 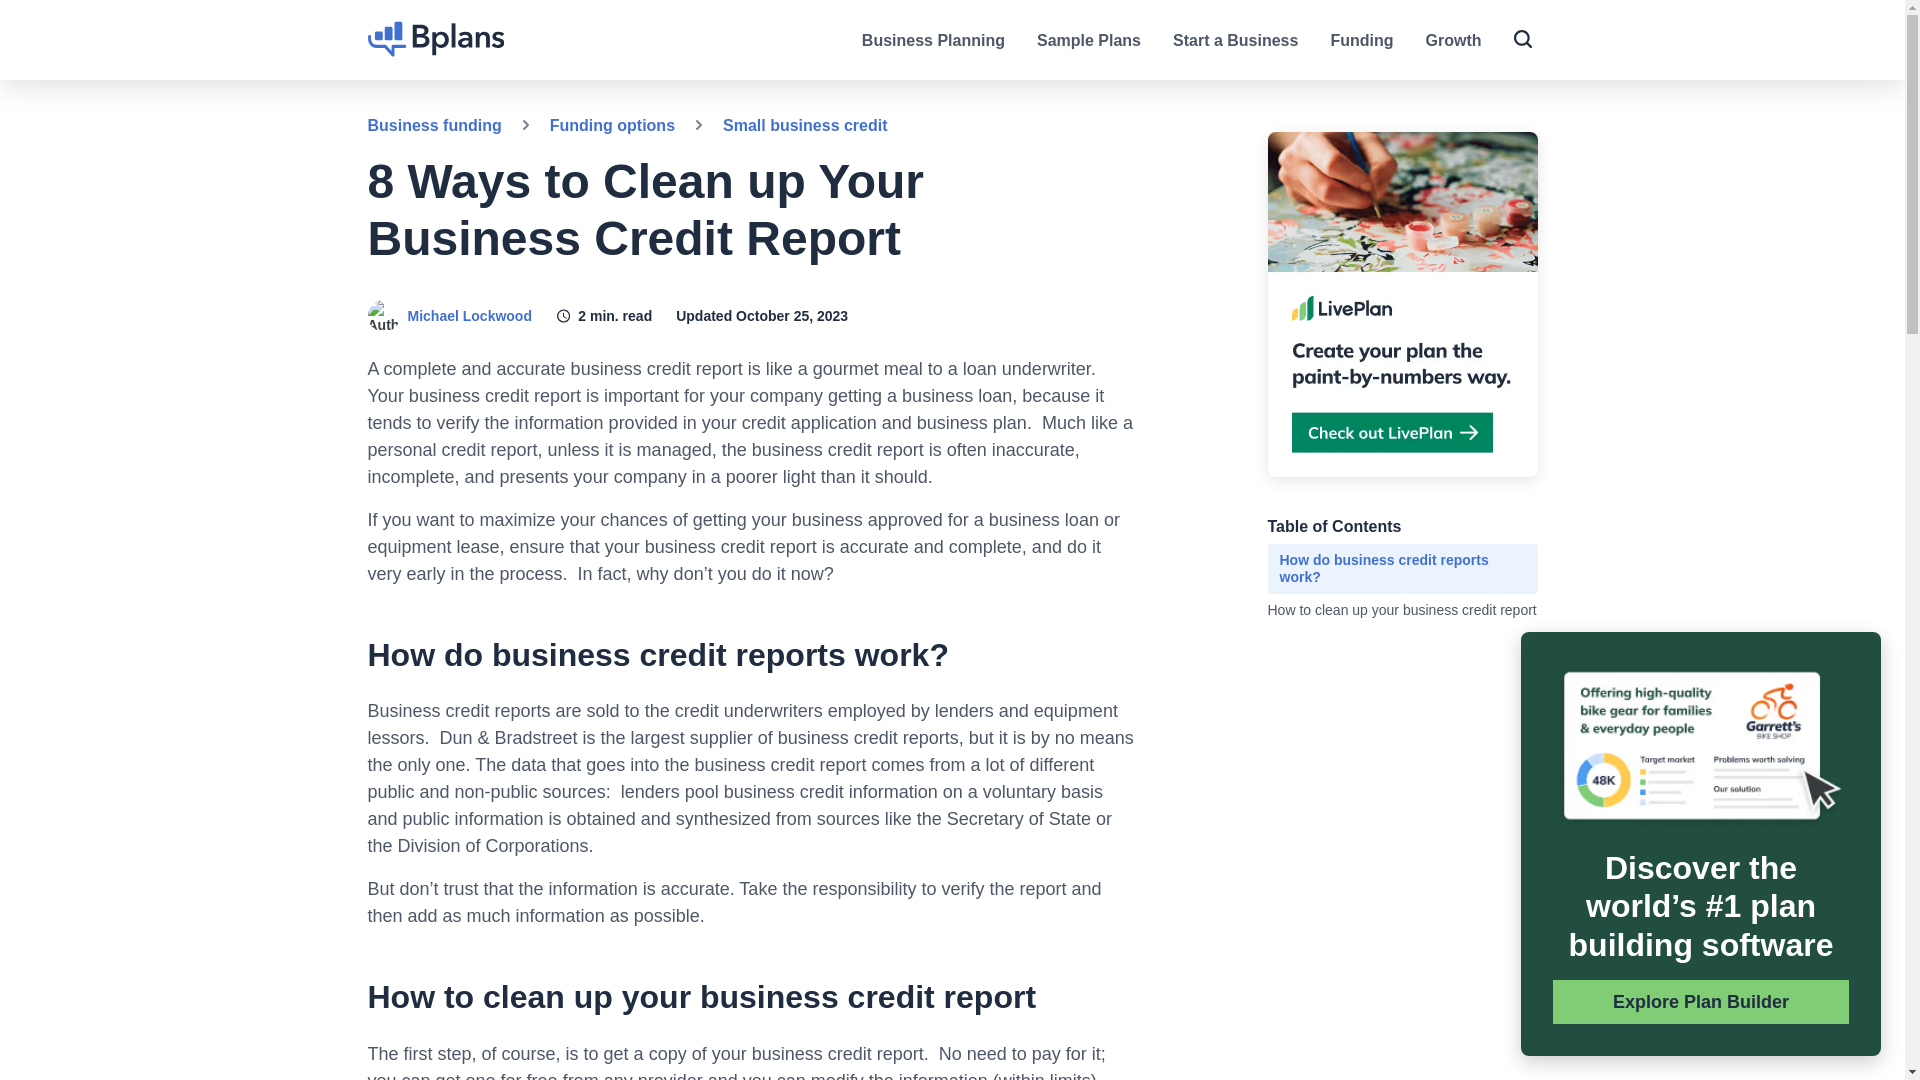 I want to click on Business Planning, so click(x=933, y=40).